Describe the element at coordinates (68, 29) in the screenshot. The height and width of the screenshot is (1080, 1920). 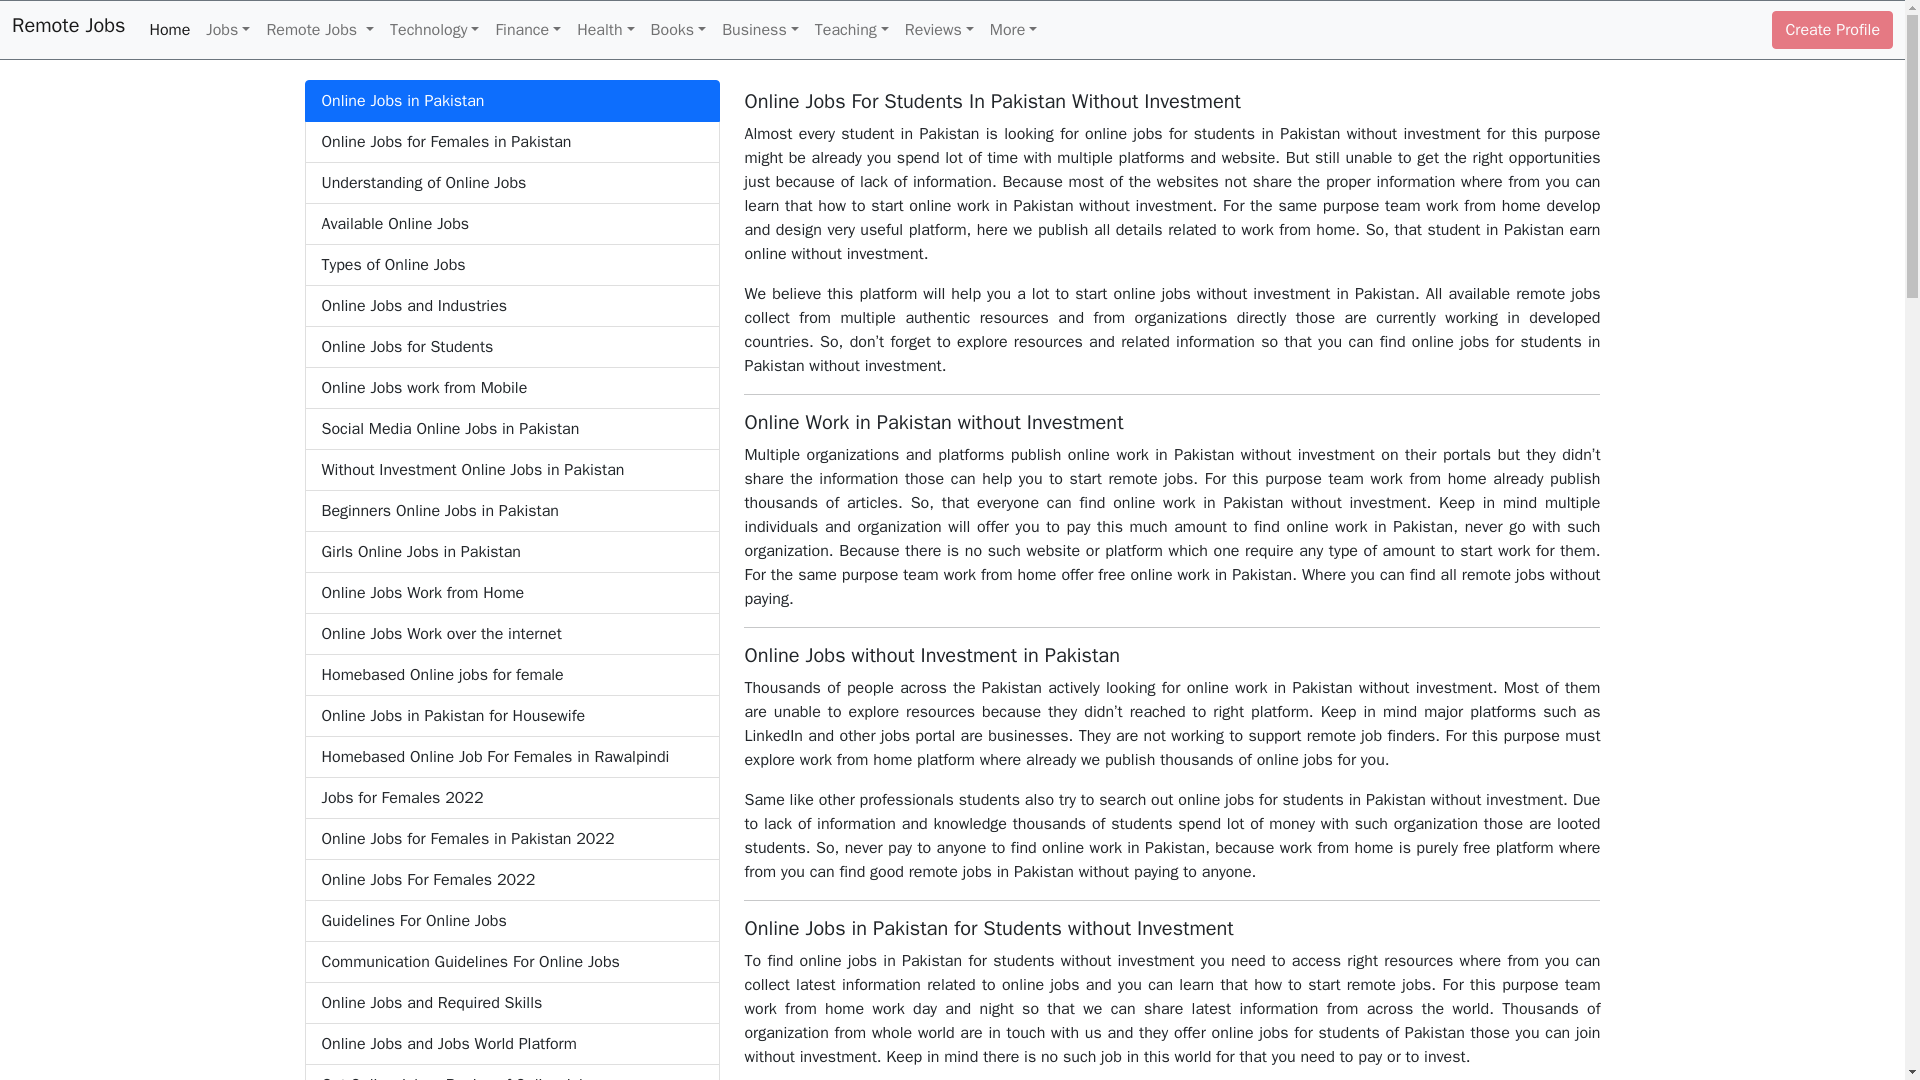
I see `Remote Jobs` at that location.